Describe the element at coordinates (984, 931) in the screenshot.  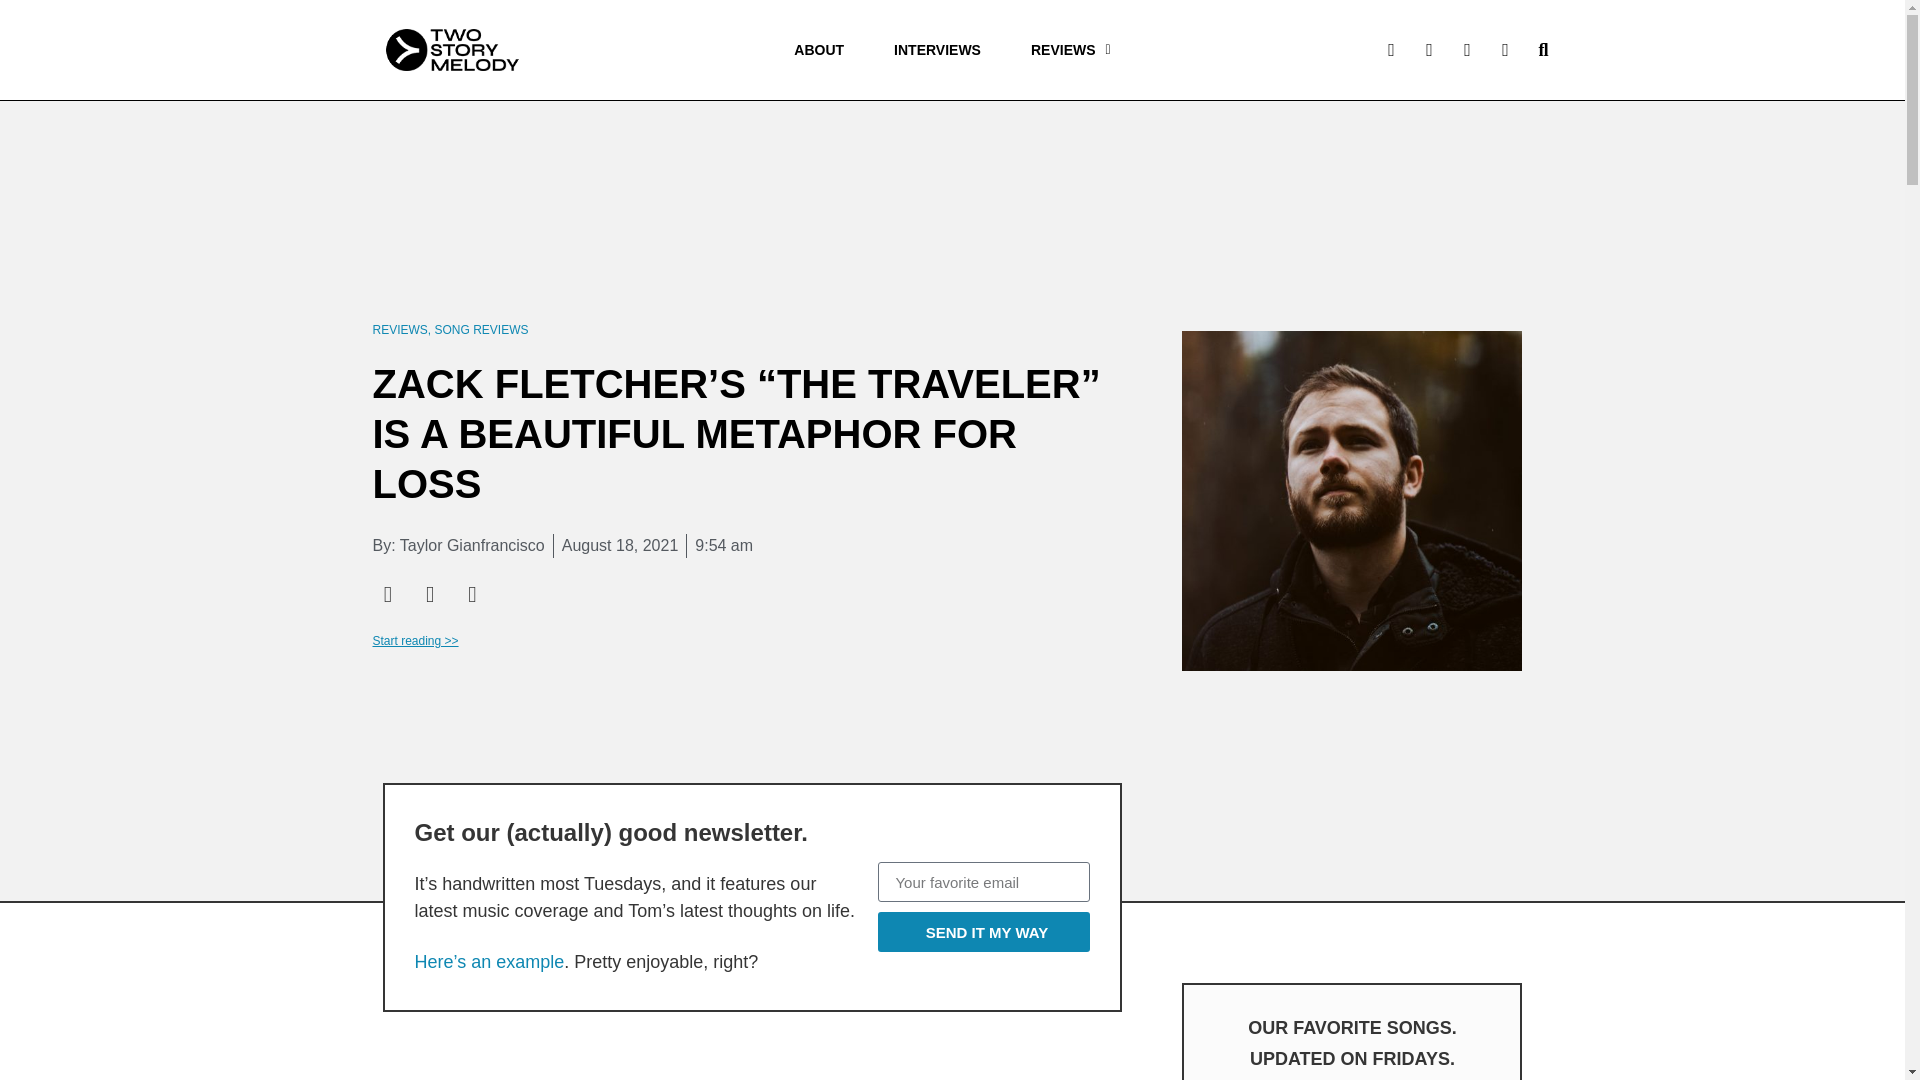
I see `SEND IT MY WAY` at that location.